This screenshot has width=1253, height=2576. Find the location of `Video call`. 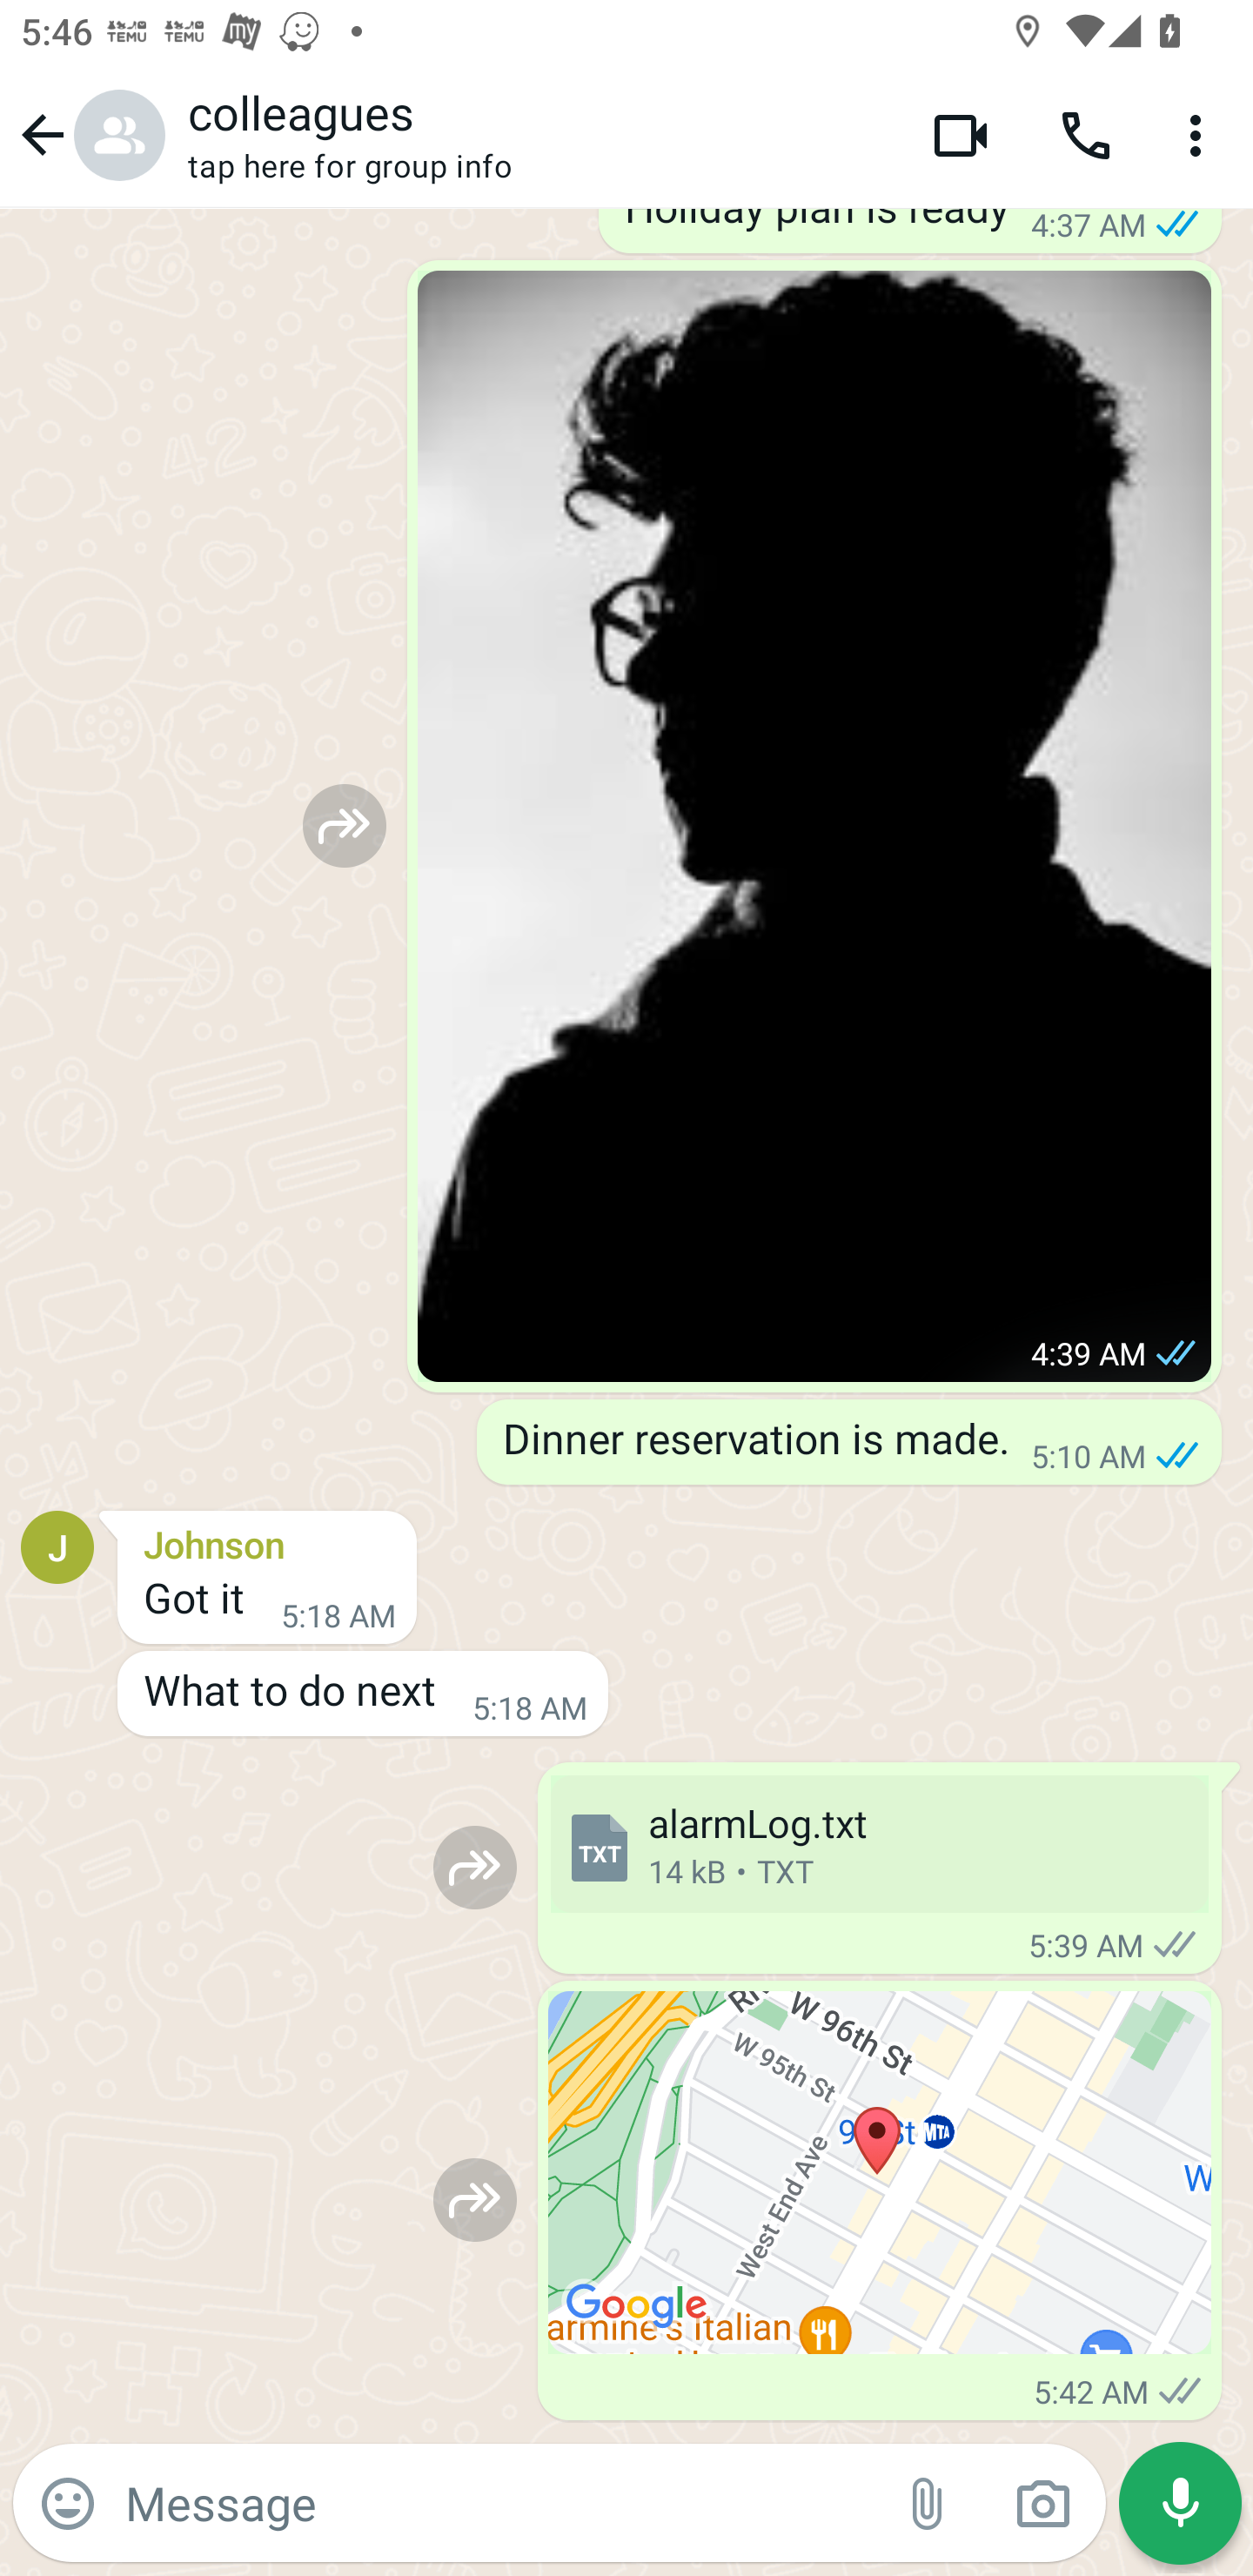

Video call is located at coordinates (961, 134).